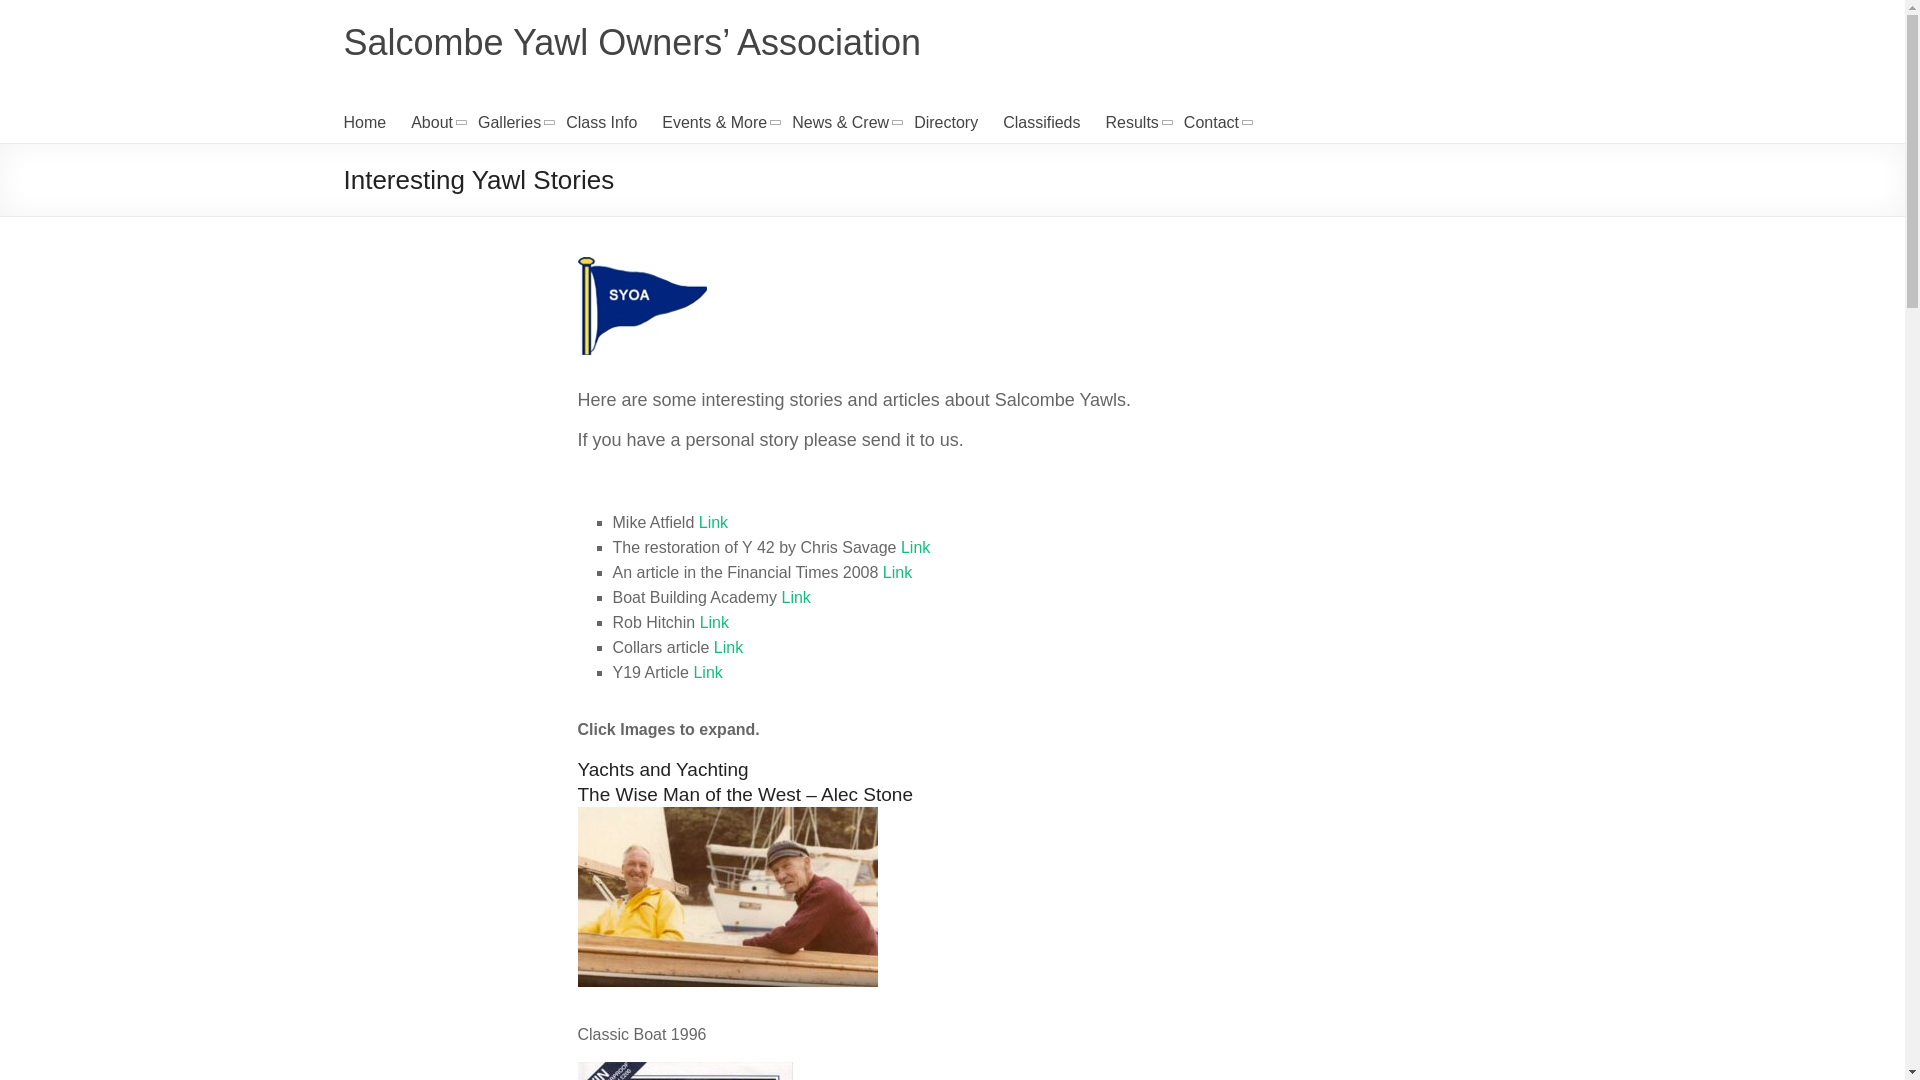 The image size is (1920, 1080). What do you see at coordinates (432, 123) in the screenshot?
I see `About` at bounding box center [432, 123].